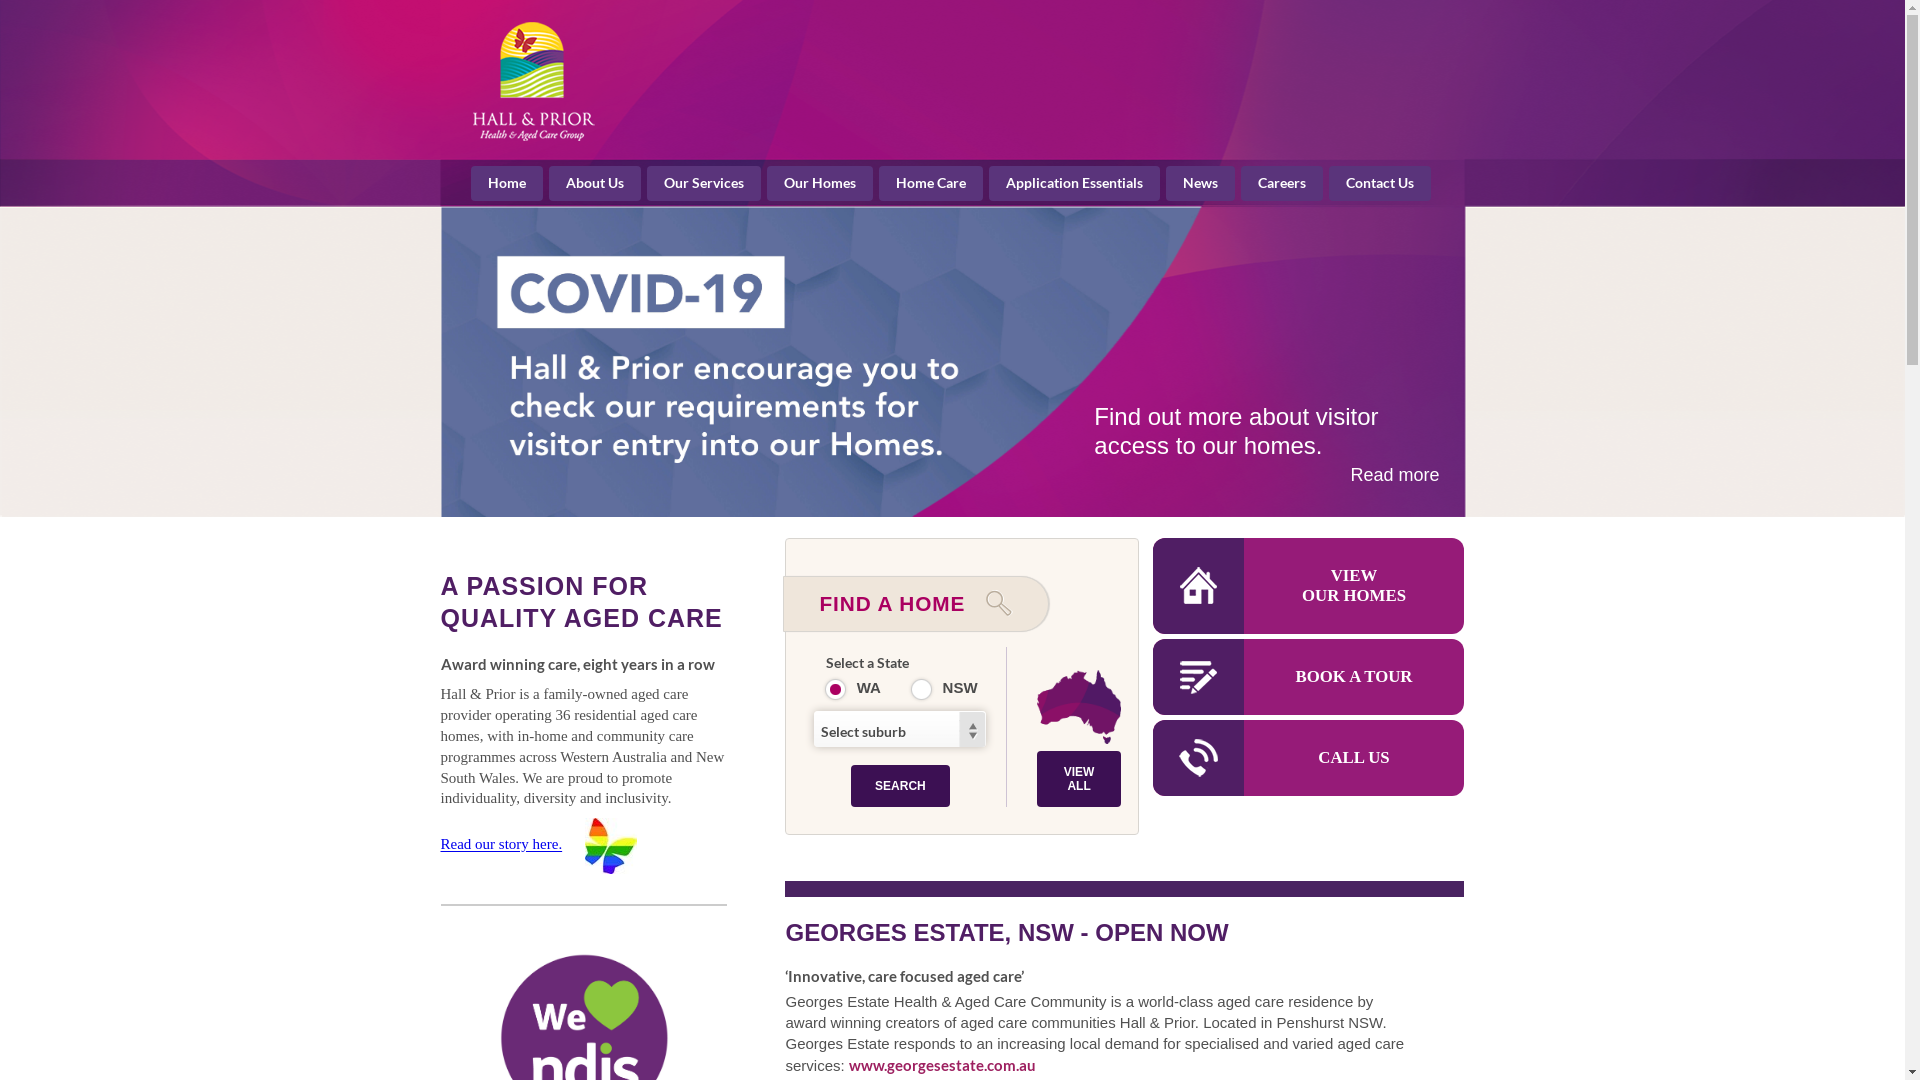  I want to click on Our Homes, so click(820, 184).